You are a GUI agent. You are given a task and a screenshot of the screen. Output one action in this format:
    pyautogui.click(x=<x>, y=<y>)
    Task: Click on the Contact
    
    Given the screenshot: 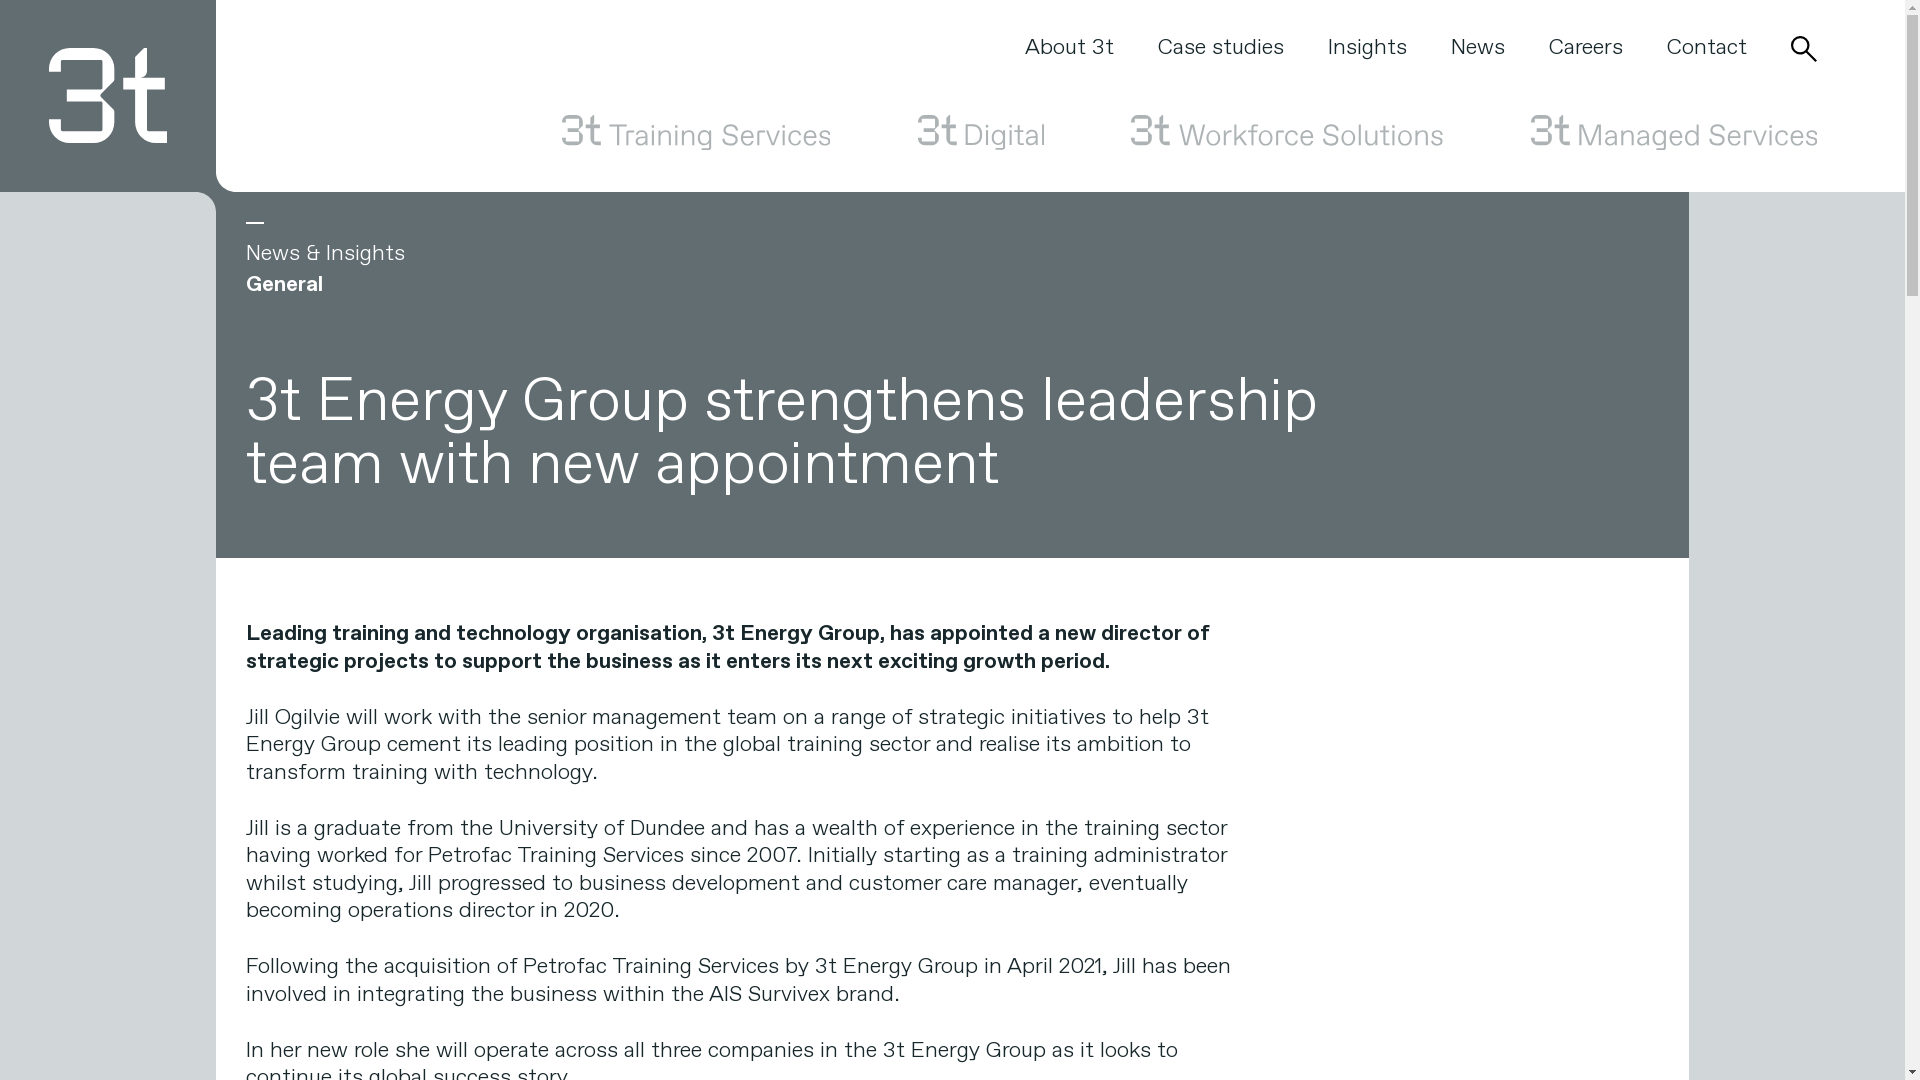 What is the action you would take?
    pyautogui.click(x=1707, y=48)
    